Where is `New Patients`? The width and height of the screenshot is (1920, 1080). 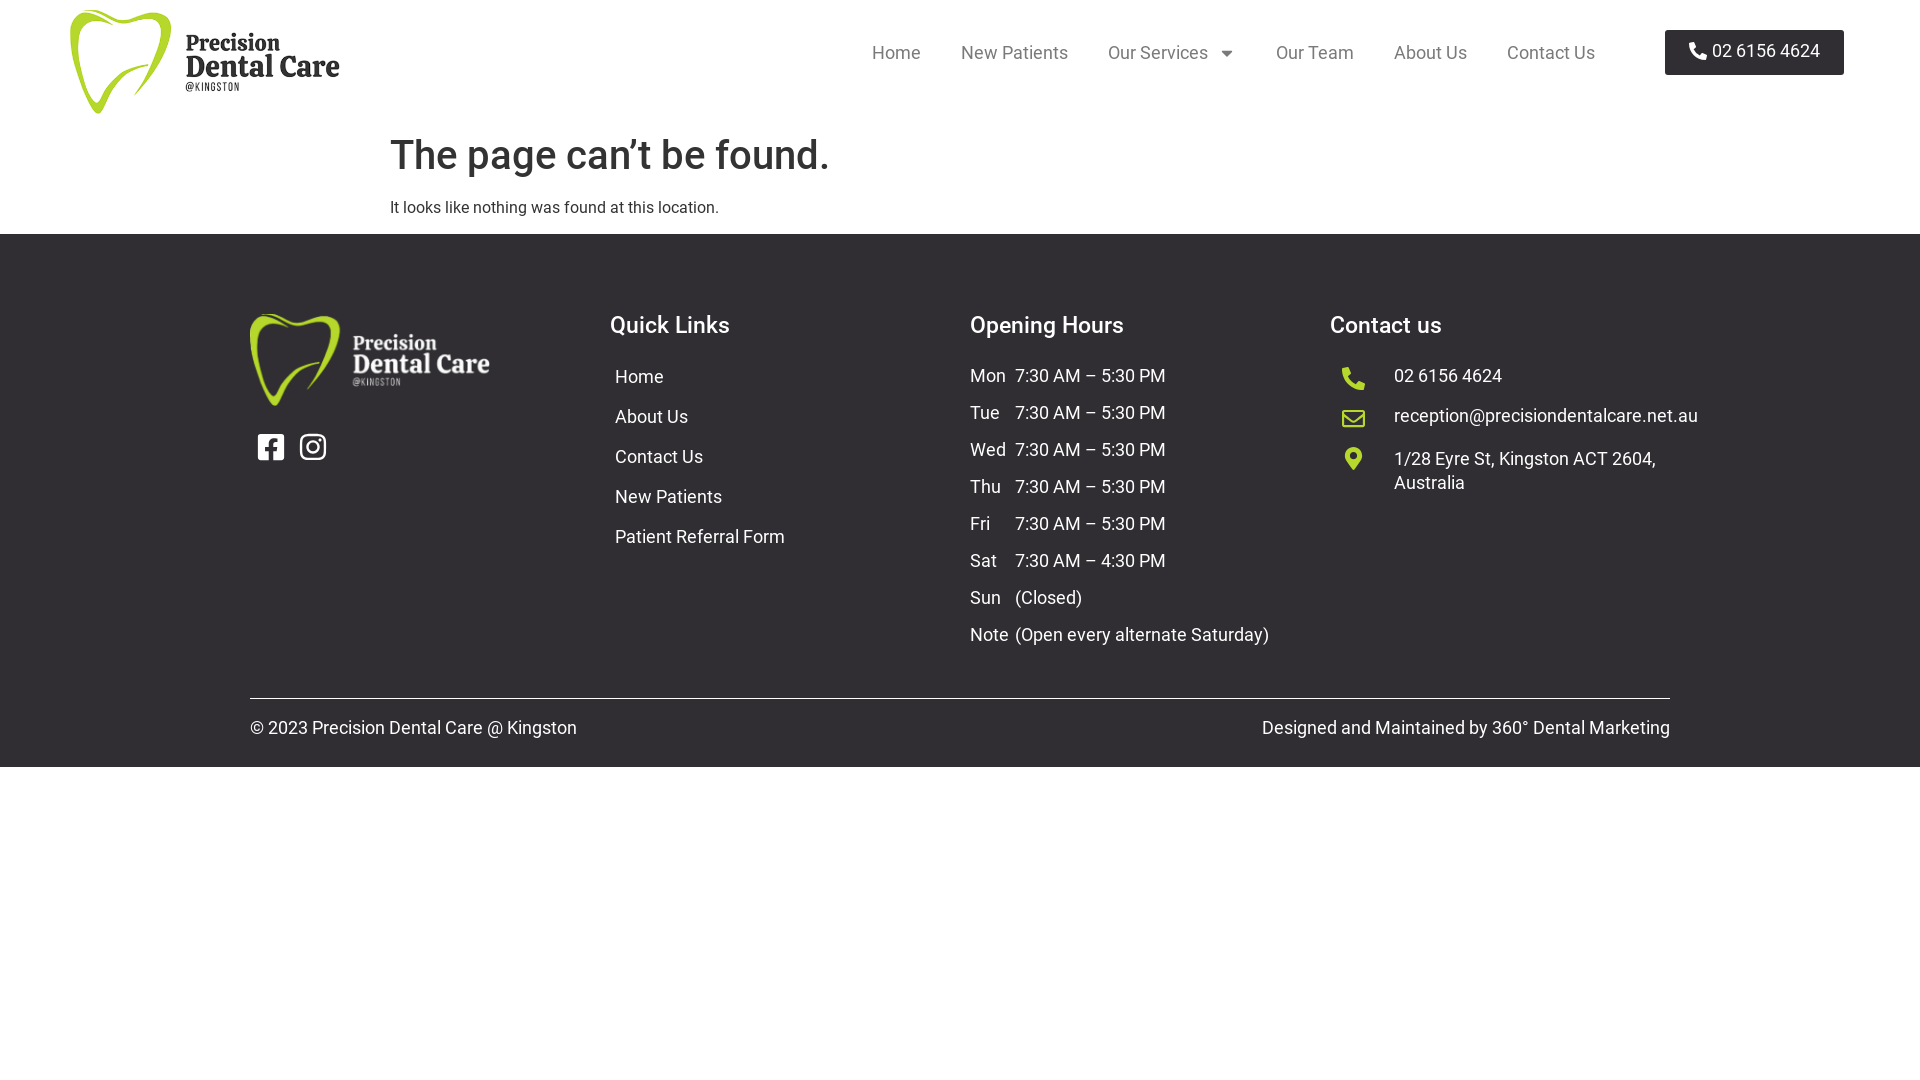 New Patients is located at coordinates (780, 497).